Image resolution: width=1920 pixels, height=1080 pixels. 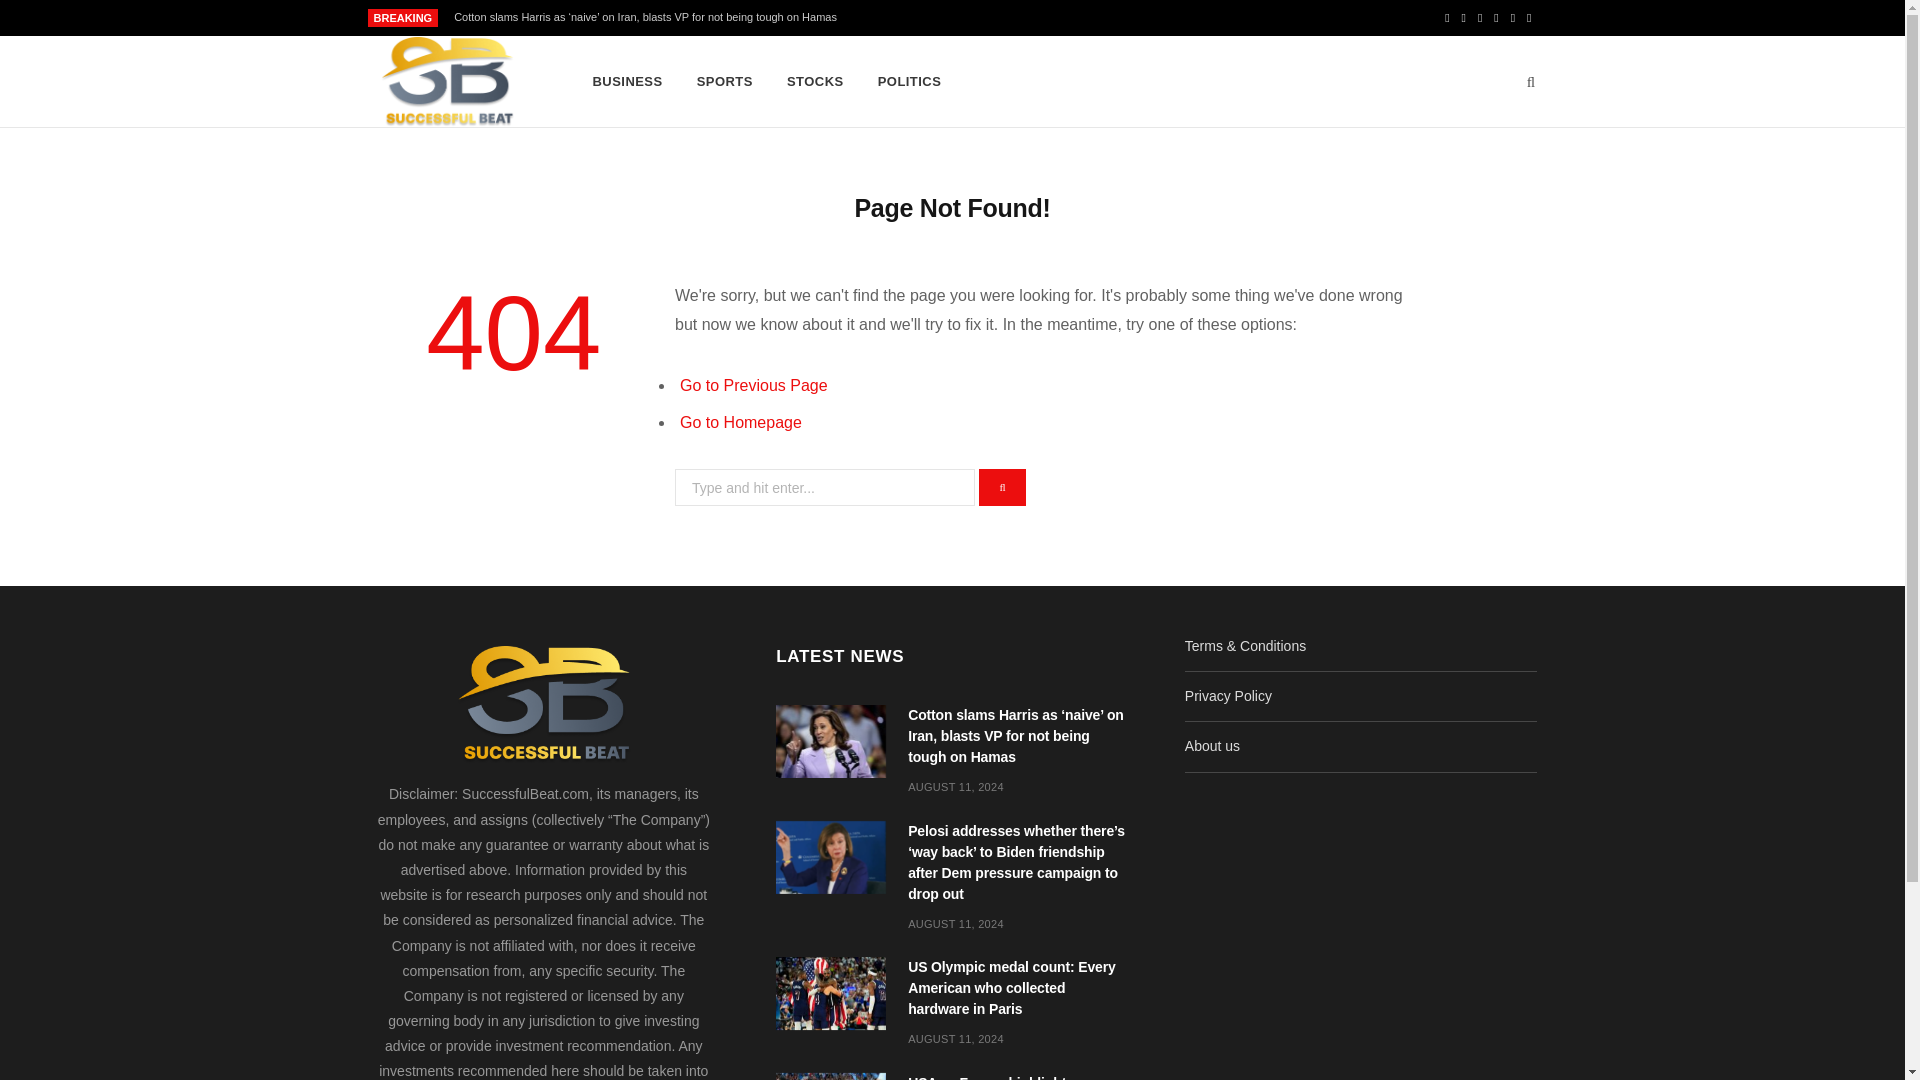 I want to click on Go to Previous Page, so click(x=753, y=385).